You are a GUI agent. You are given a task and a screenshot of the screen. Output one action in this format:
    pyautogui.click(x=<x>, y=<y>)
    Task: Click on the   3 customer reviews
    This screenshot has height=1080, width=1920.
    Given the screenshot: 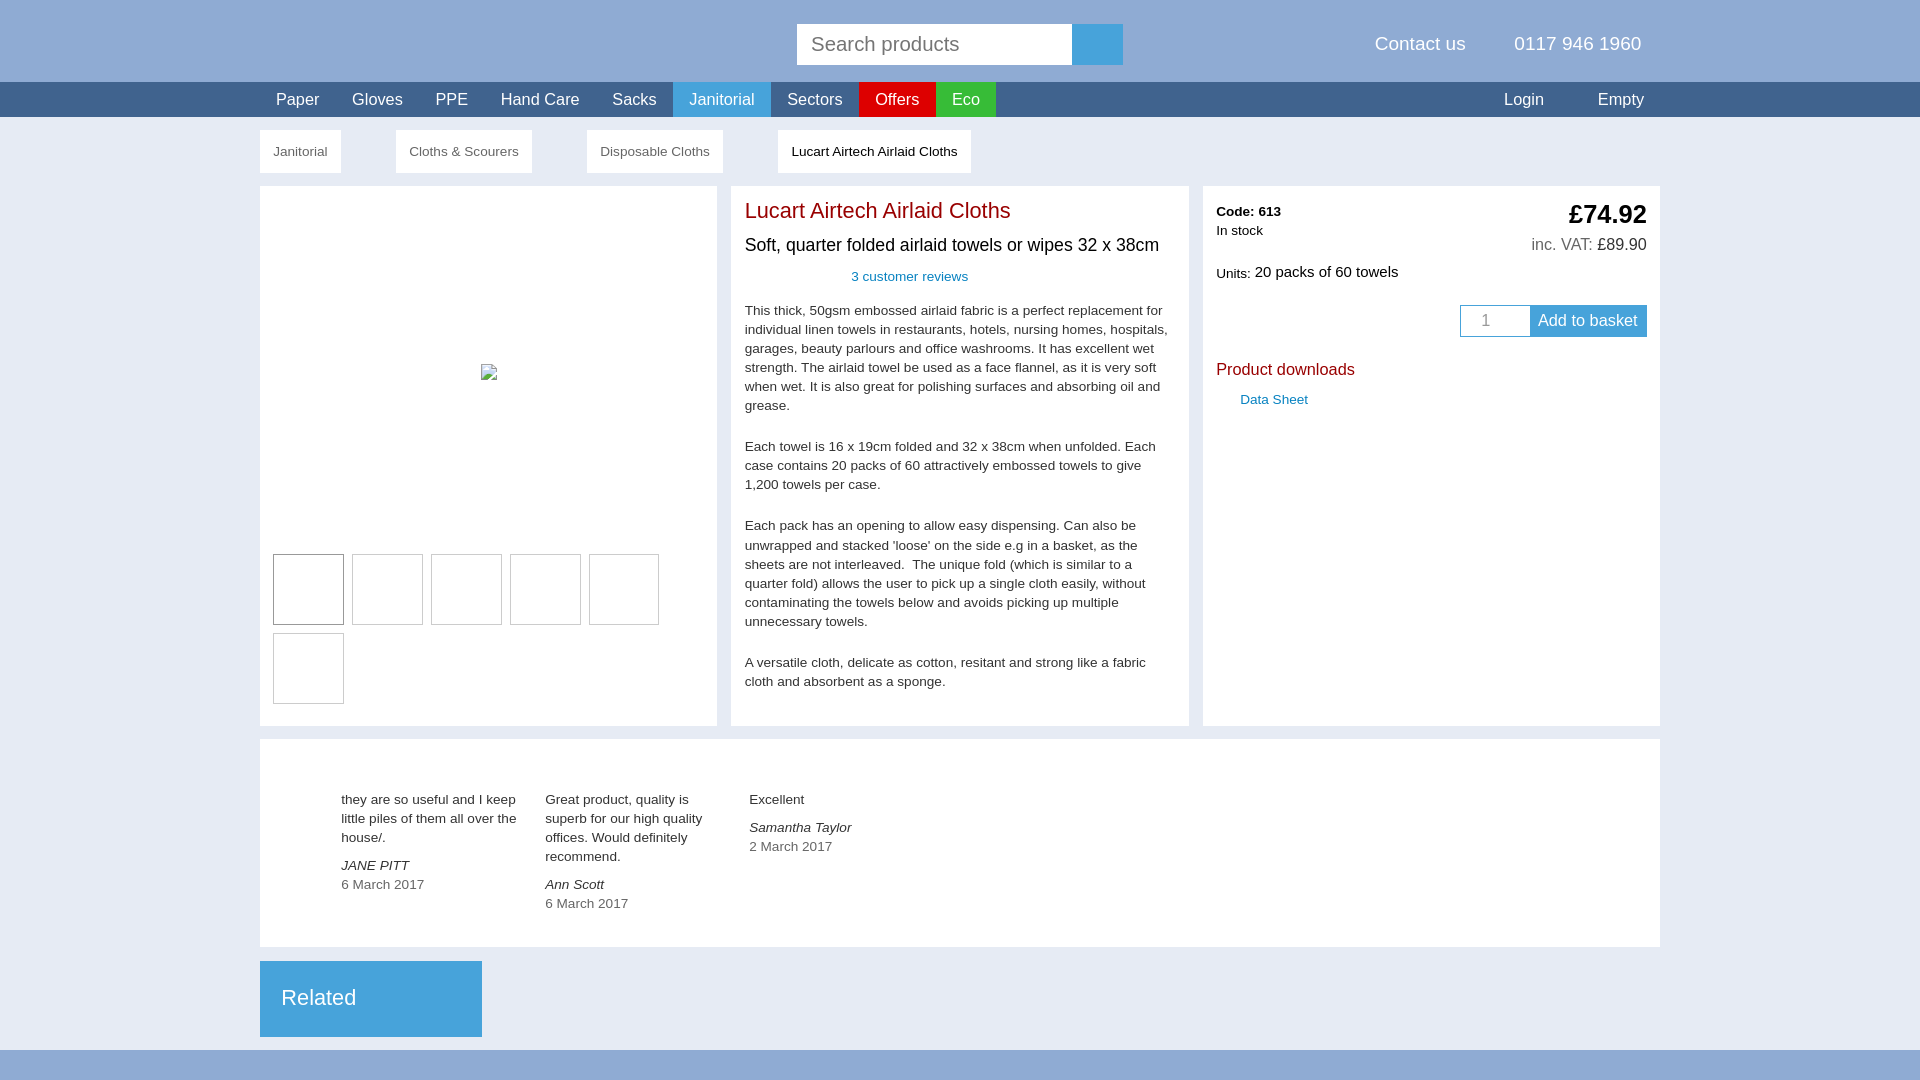 What is the action you would take?
    pyautogui.click(x=856, y=276)
    